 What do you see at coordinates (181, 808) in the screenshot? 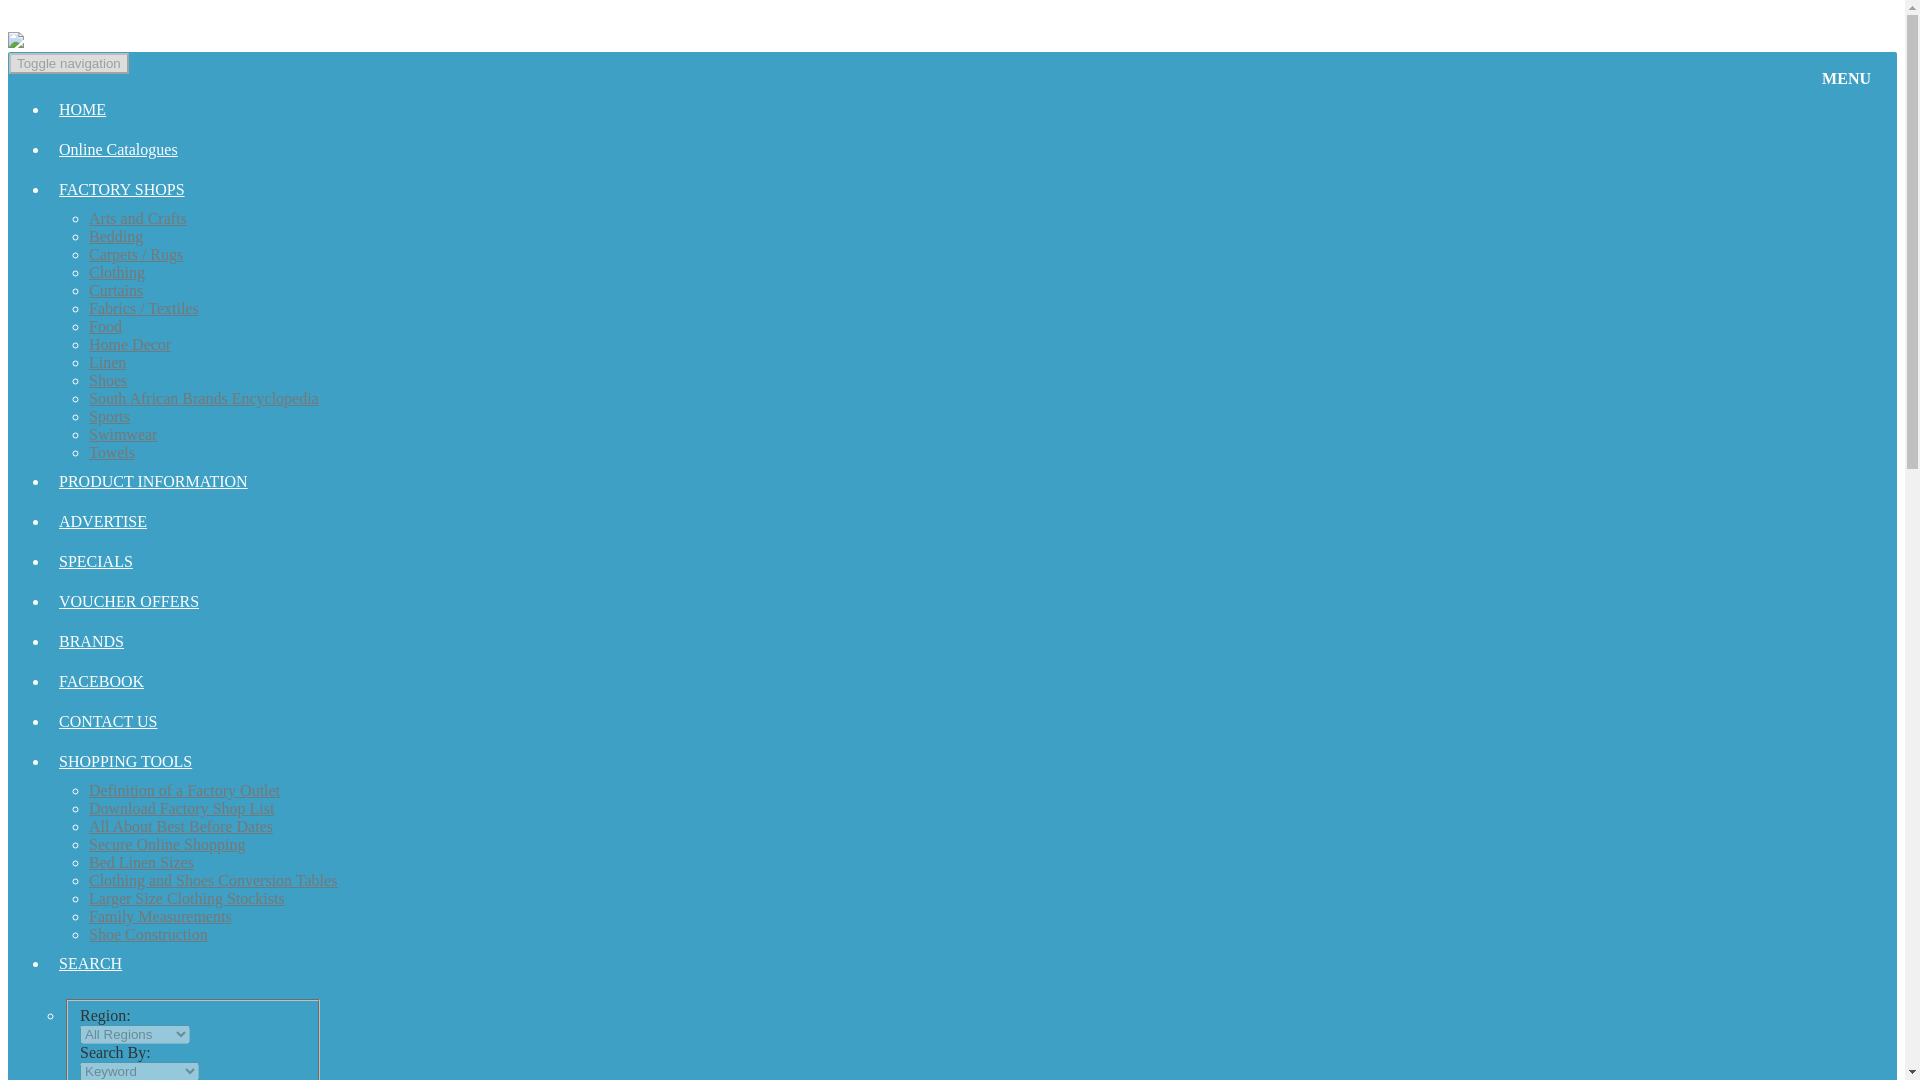
I see `Download Factory Shop List` at bounding box center [181, 808].